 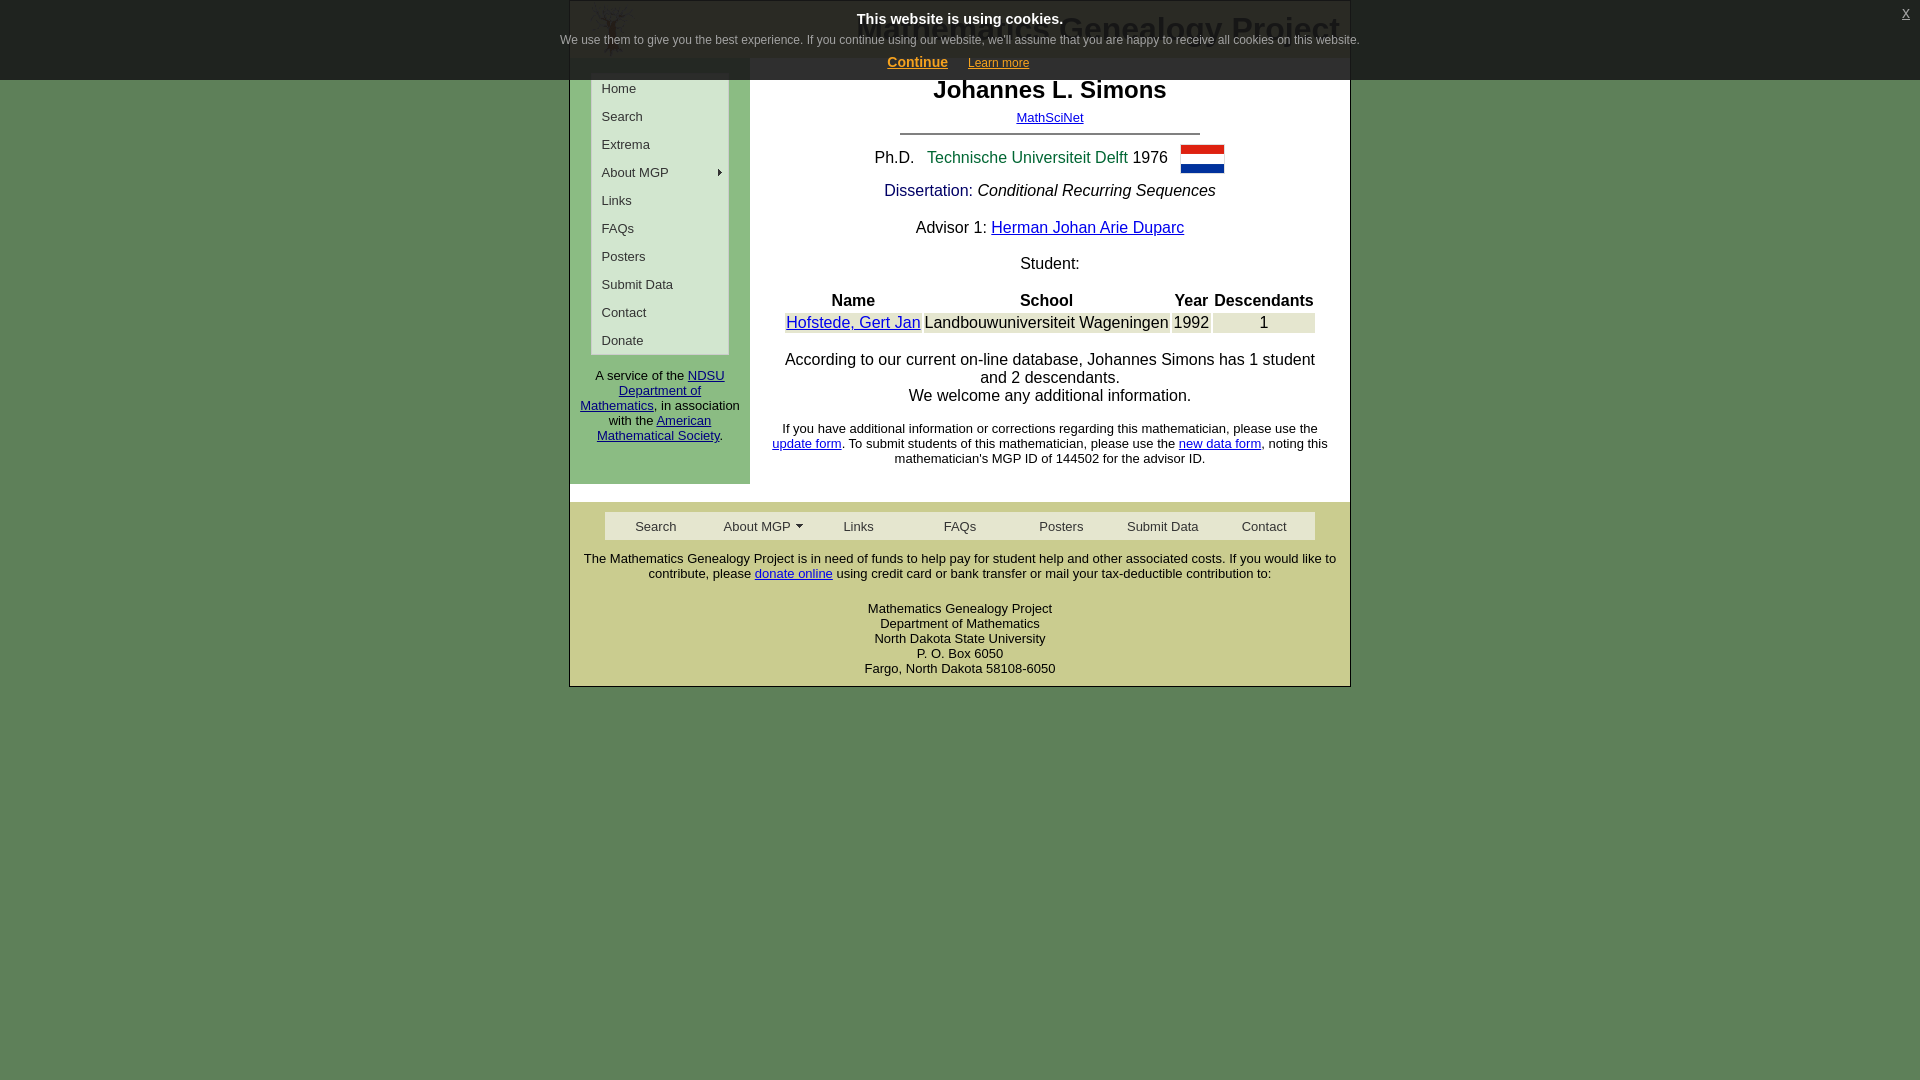 I want to click on Contact, so click(x=1263, y=526).